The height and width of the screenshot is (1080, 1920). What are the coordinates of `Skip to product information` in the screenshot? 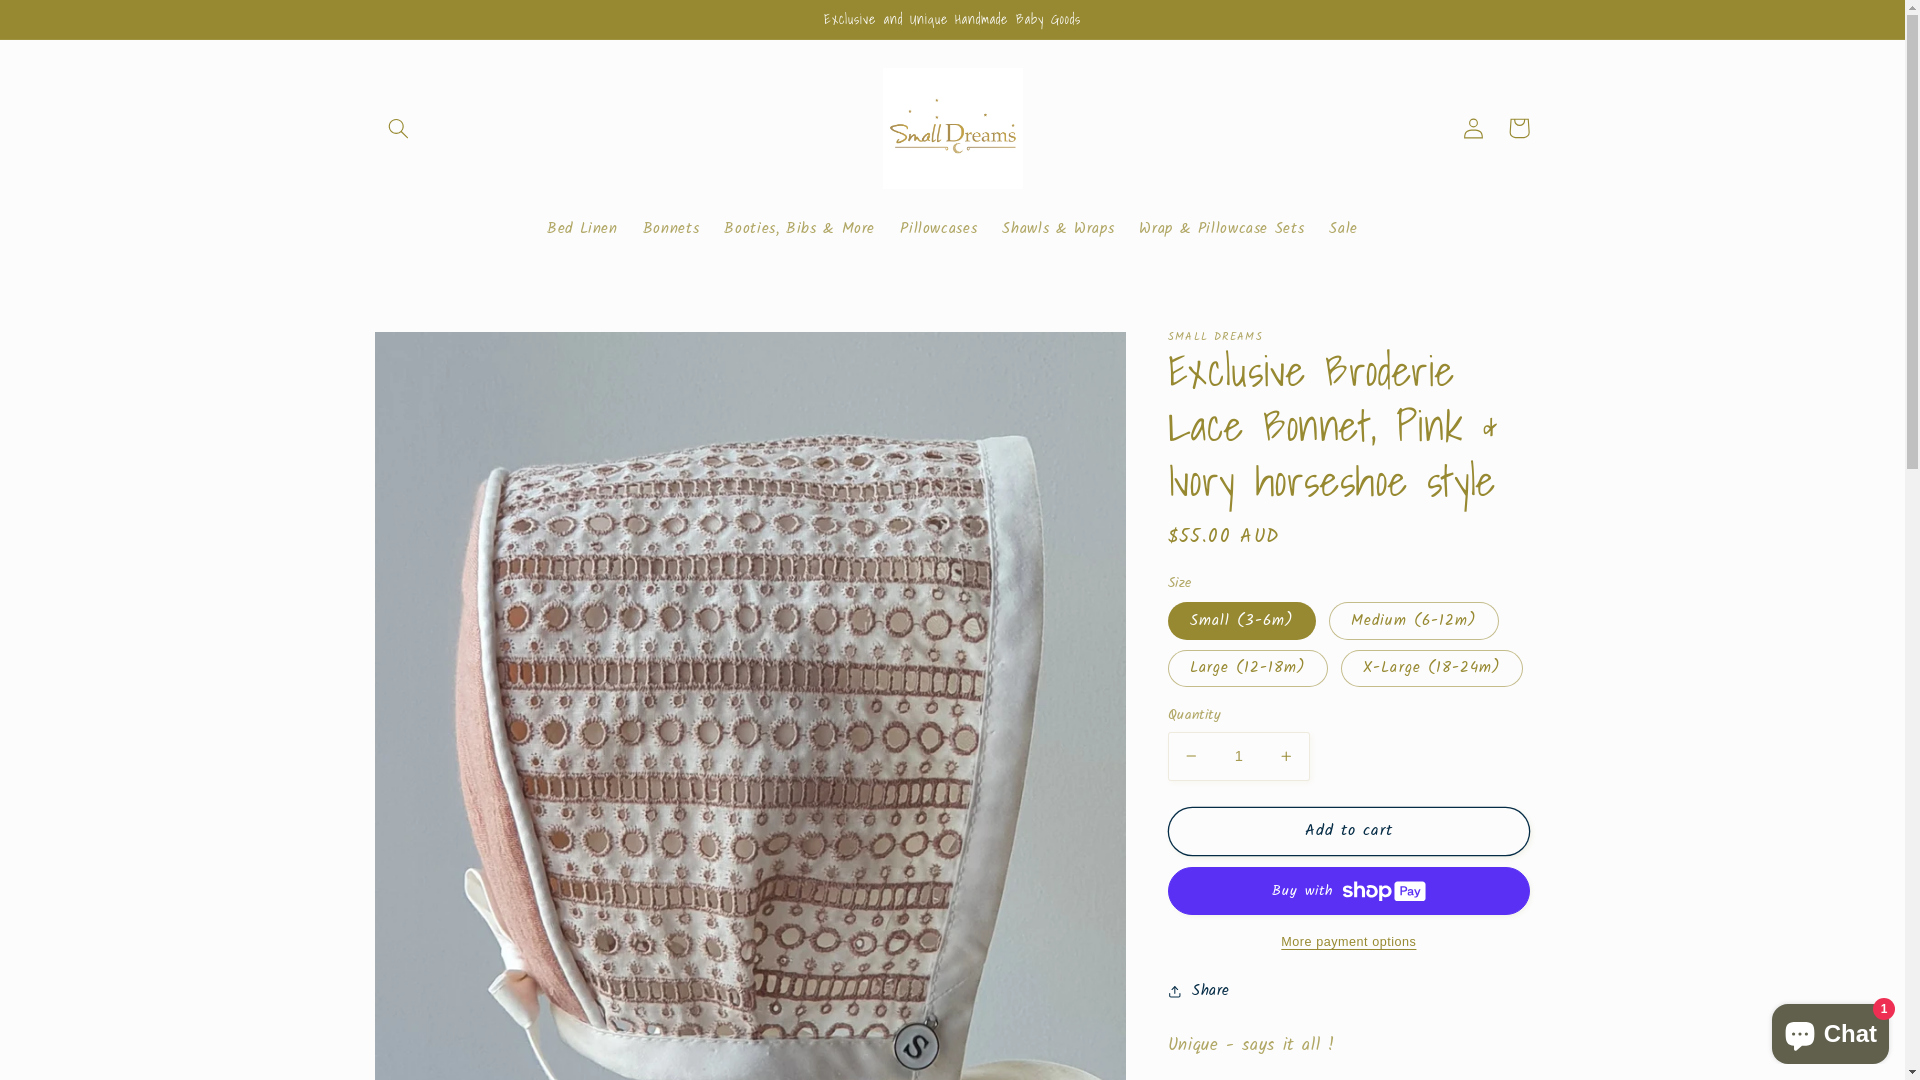 It's located at (438, 356).